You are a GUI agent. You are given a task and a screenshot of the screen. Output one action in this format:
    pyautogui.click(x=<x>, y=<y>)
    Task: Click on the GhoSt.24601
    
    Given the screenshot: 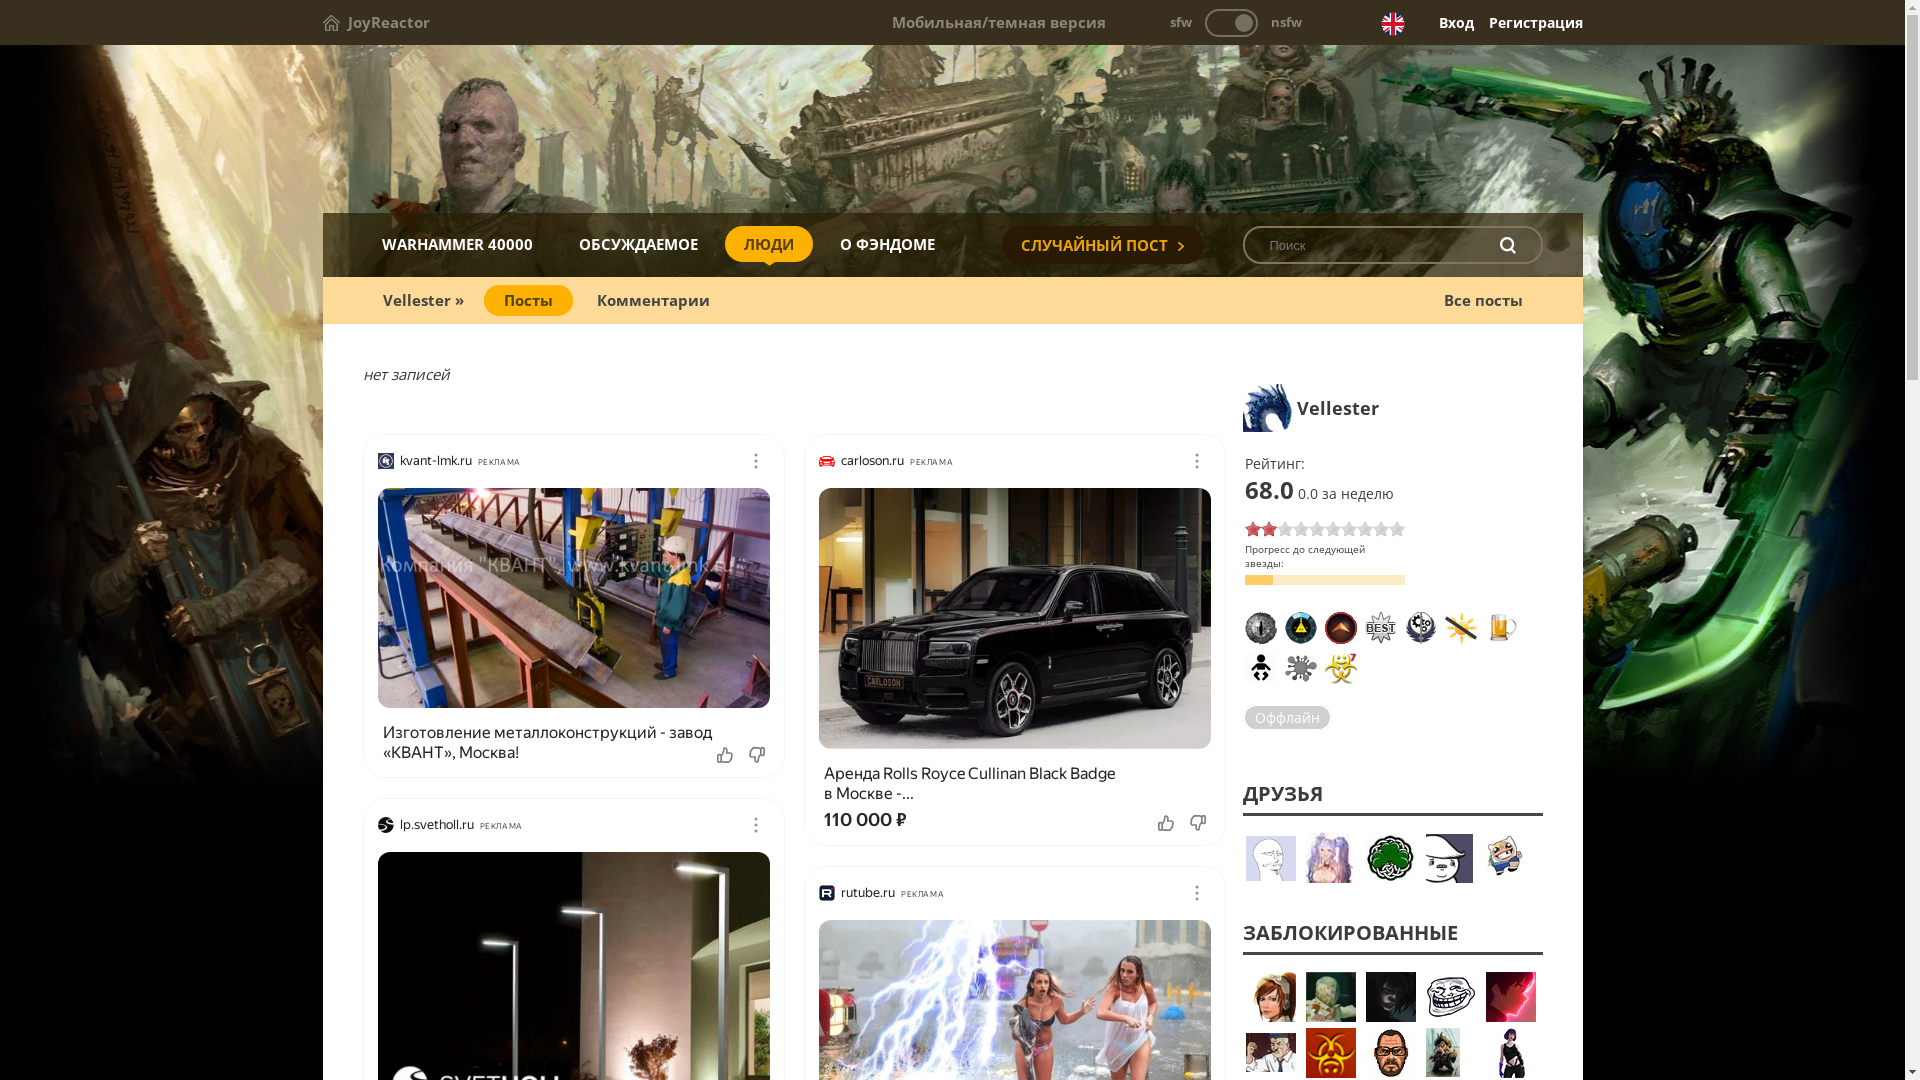 What is the action you would take?
    pyautogui.click(x=1271, y=997)
    